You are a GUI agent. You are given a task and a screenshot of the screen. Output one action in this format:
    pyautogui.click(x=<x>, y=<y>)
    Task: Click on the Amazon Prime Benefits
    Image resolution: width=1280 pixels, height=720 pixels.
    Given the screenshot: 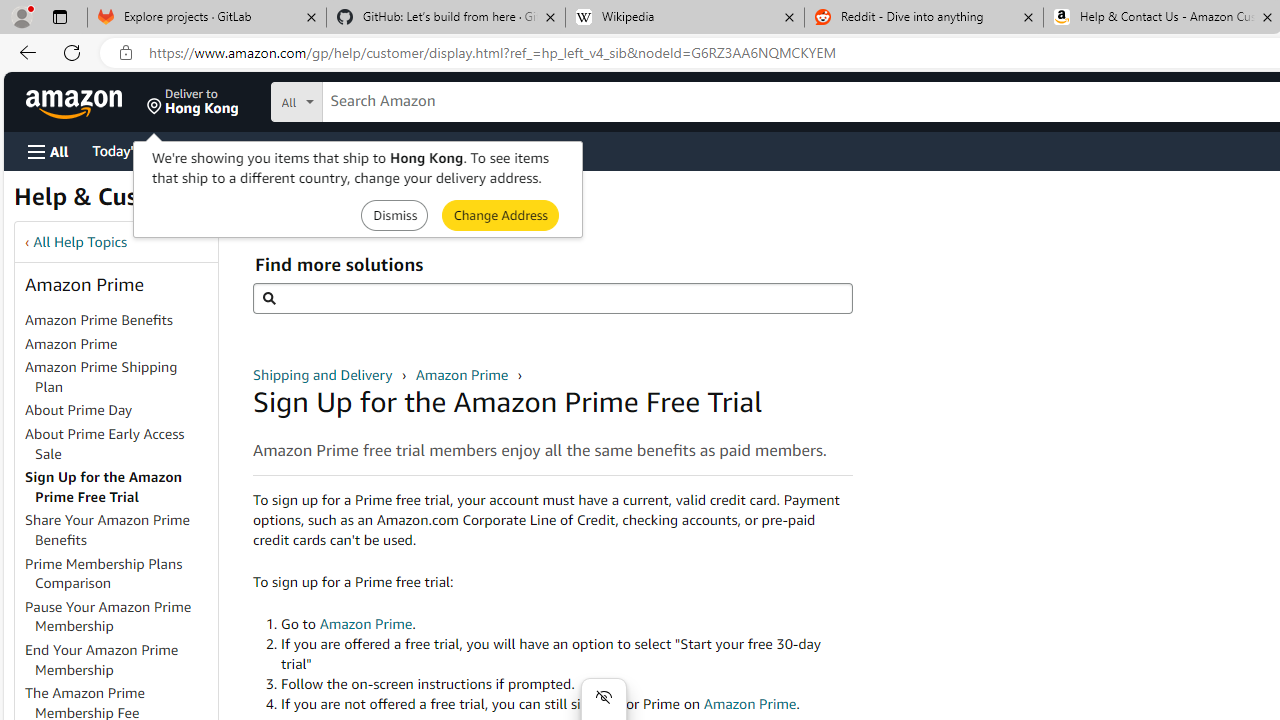 What is the action you would take?
    pyautogui.click(x=98, y=320)
    